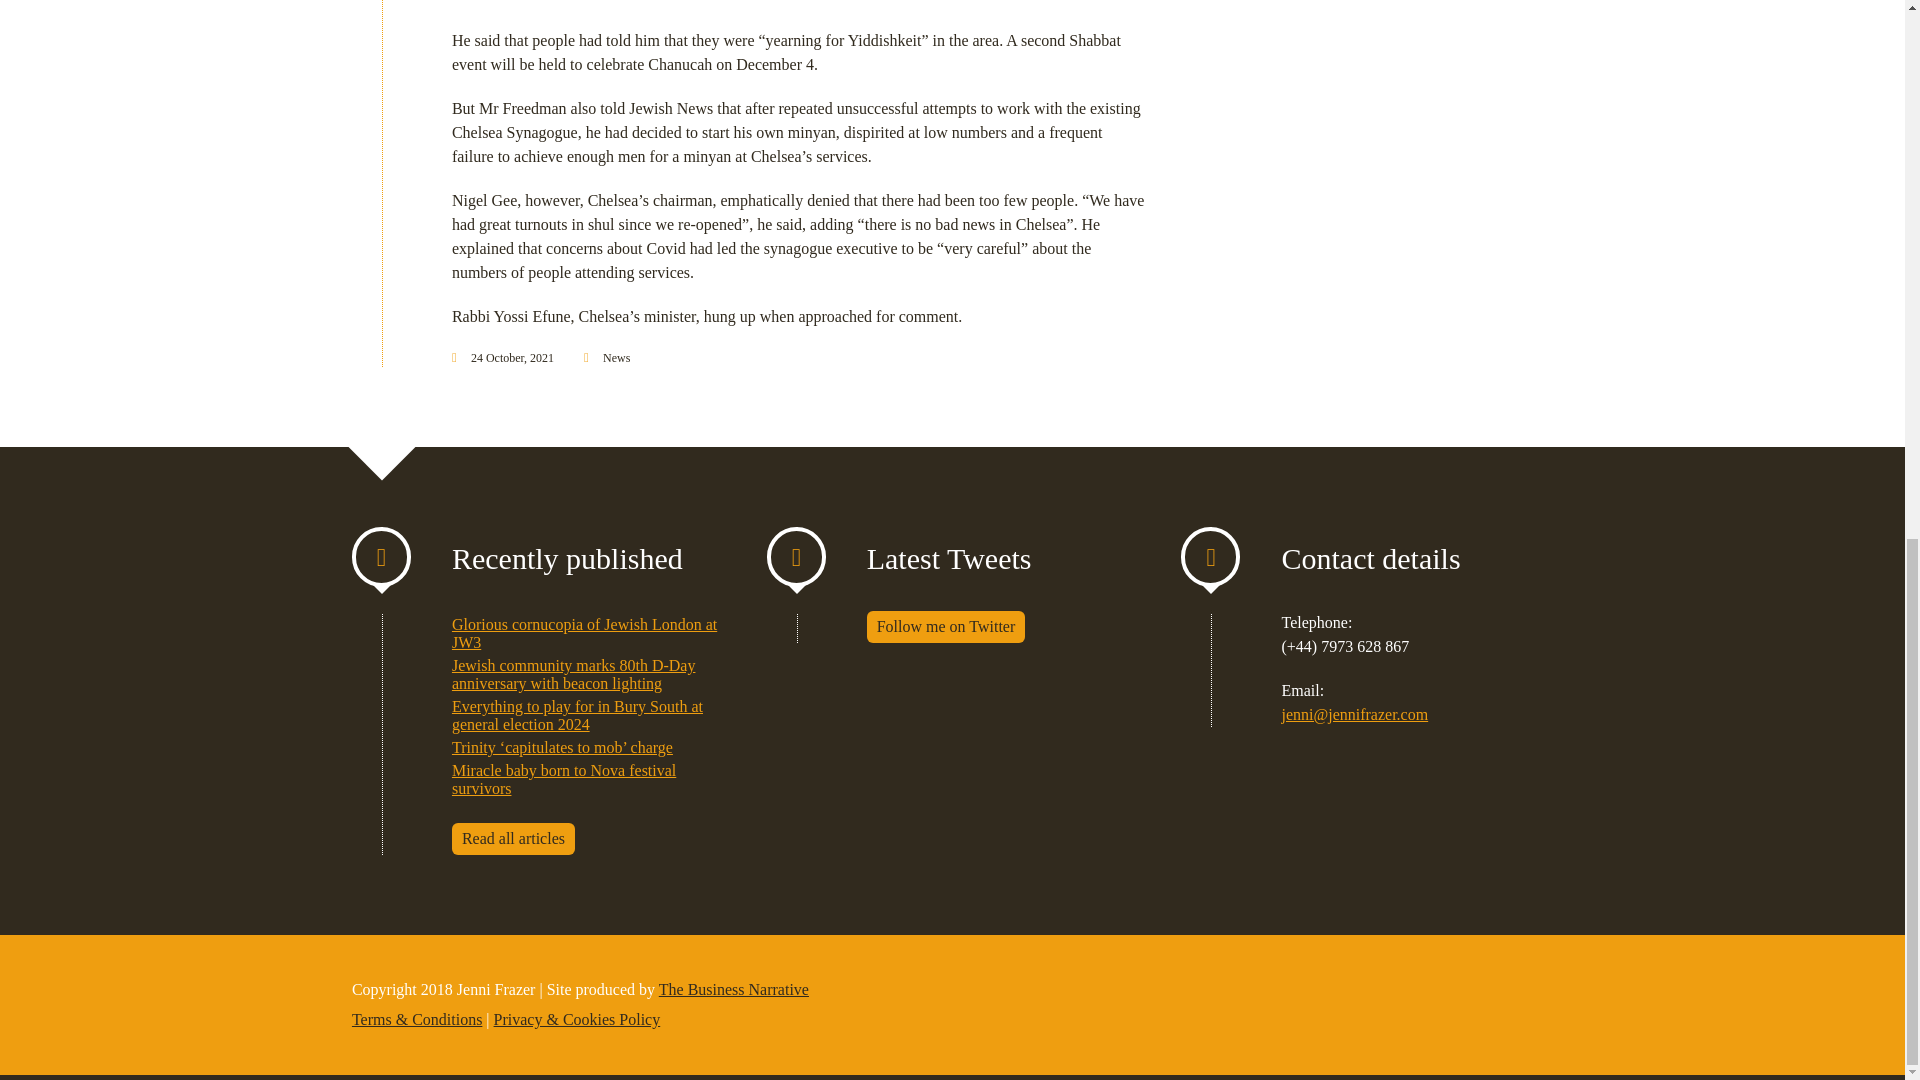 This screenshot has height=1080, width=1920. I want to click on Follow me on Twitter, so click(946, 626).